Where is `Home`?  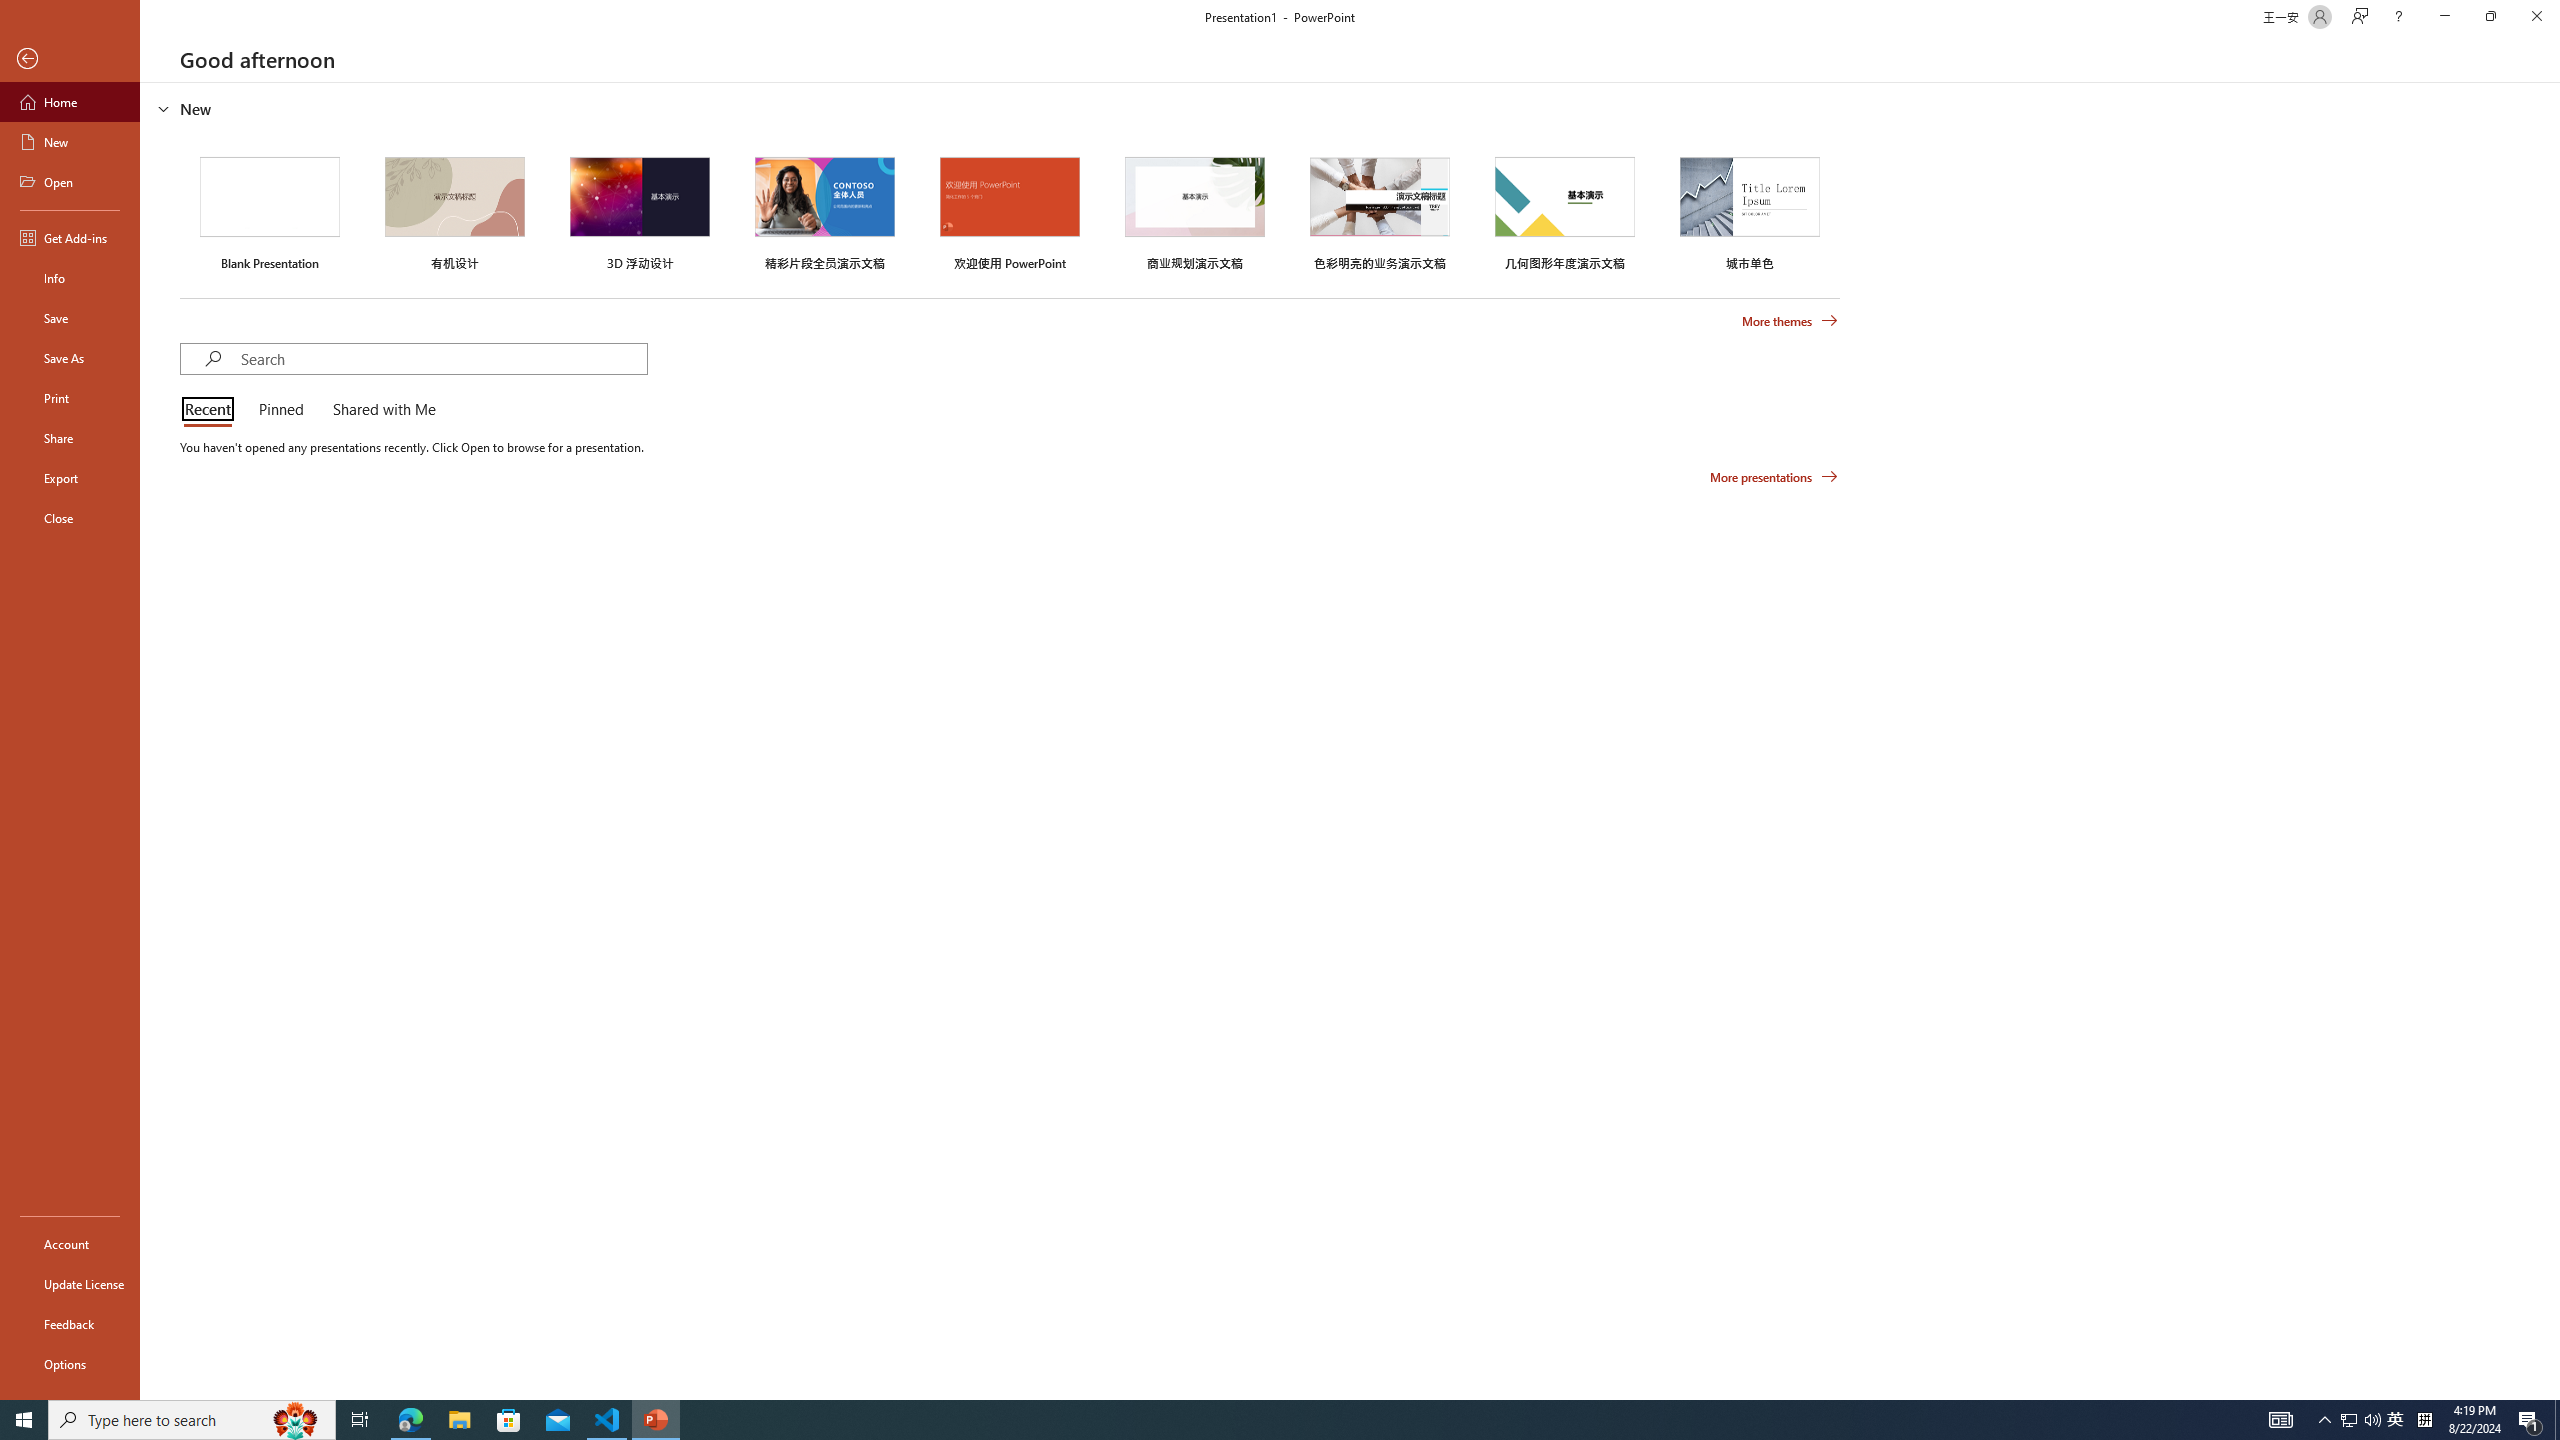 Home is located at coordinates (70, 102).